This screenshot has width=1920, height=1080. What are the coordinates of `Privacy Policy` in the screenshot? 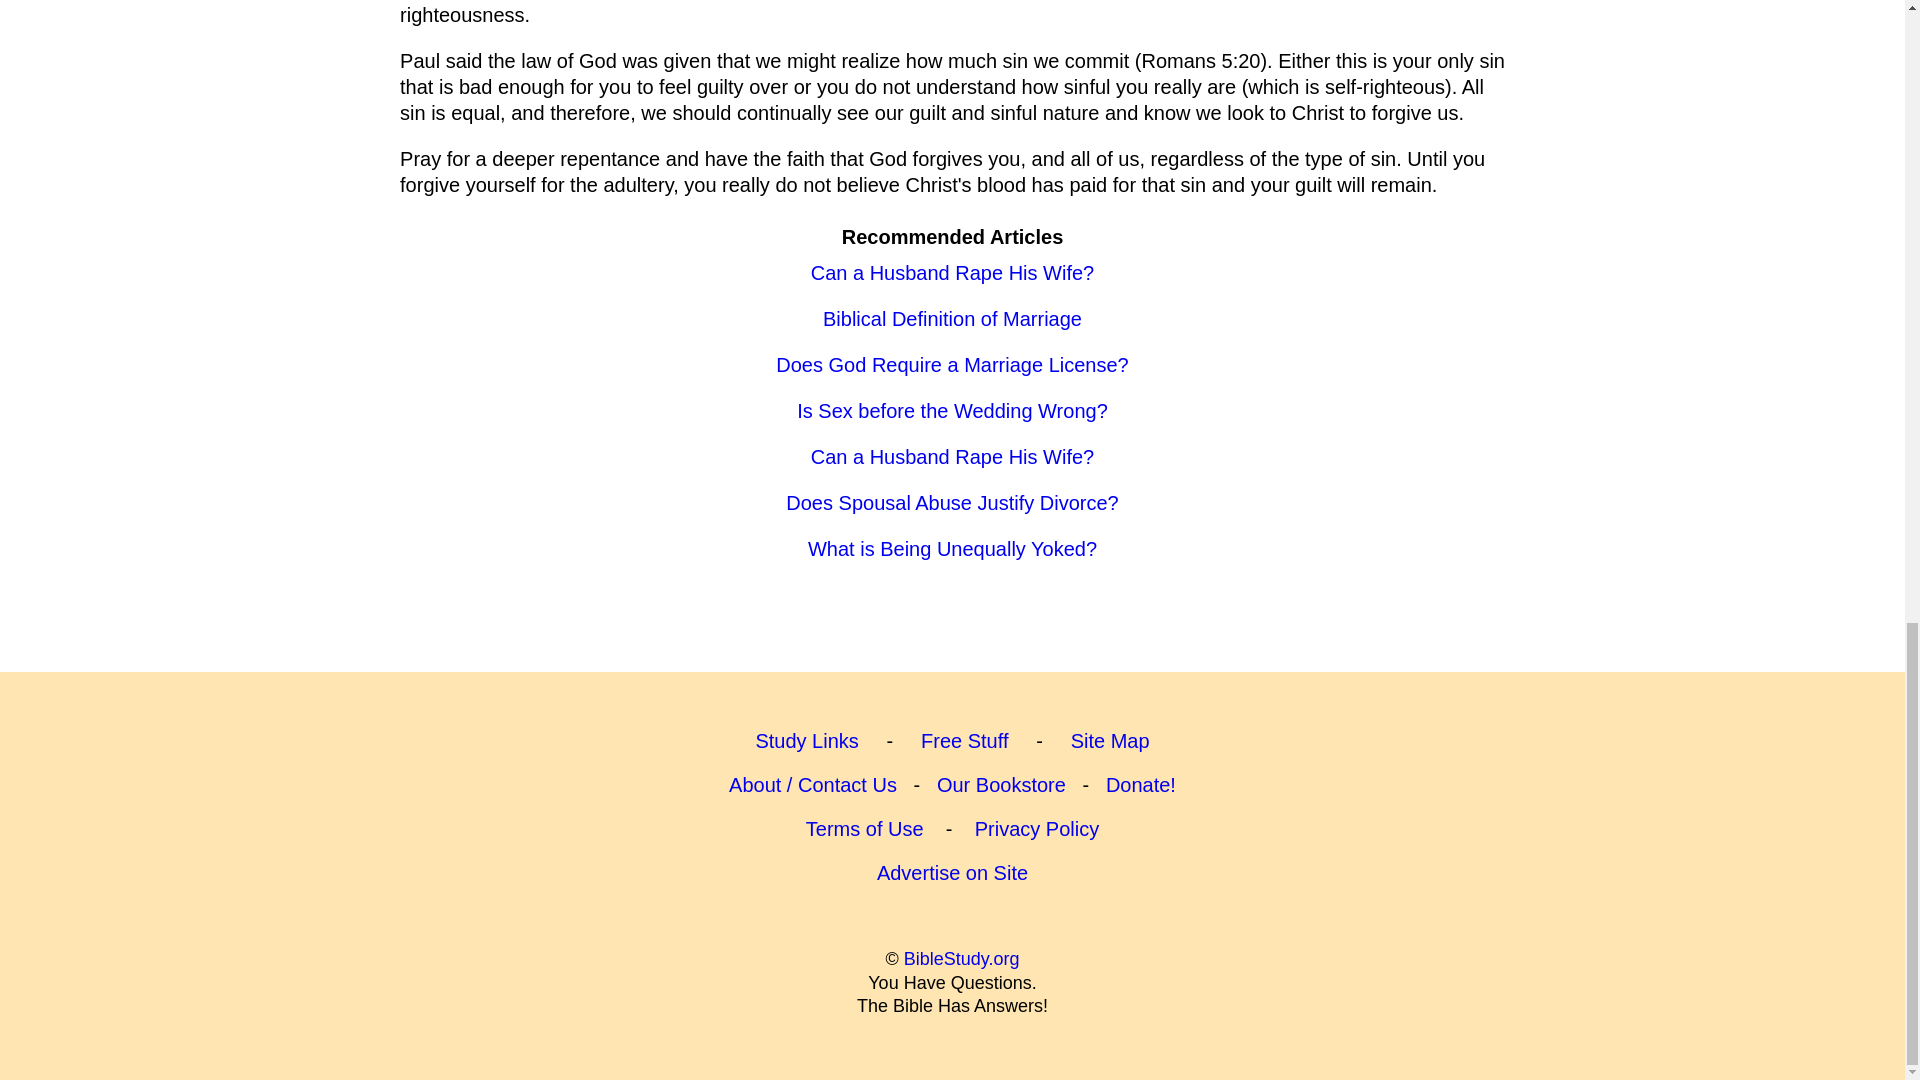 It's located at (1036, 828).